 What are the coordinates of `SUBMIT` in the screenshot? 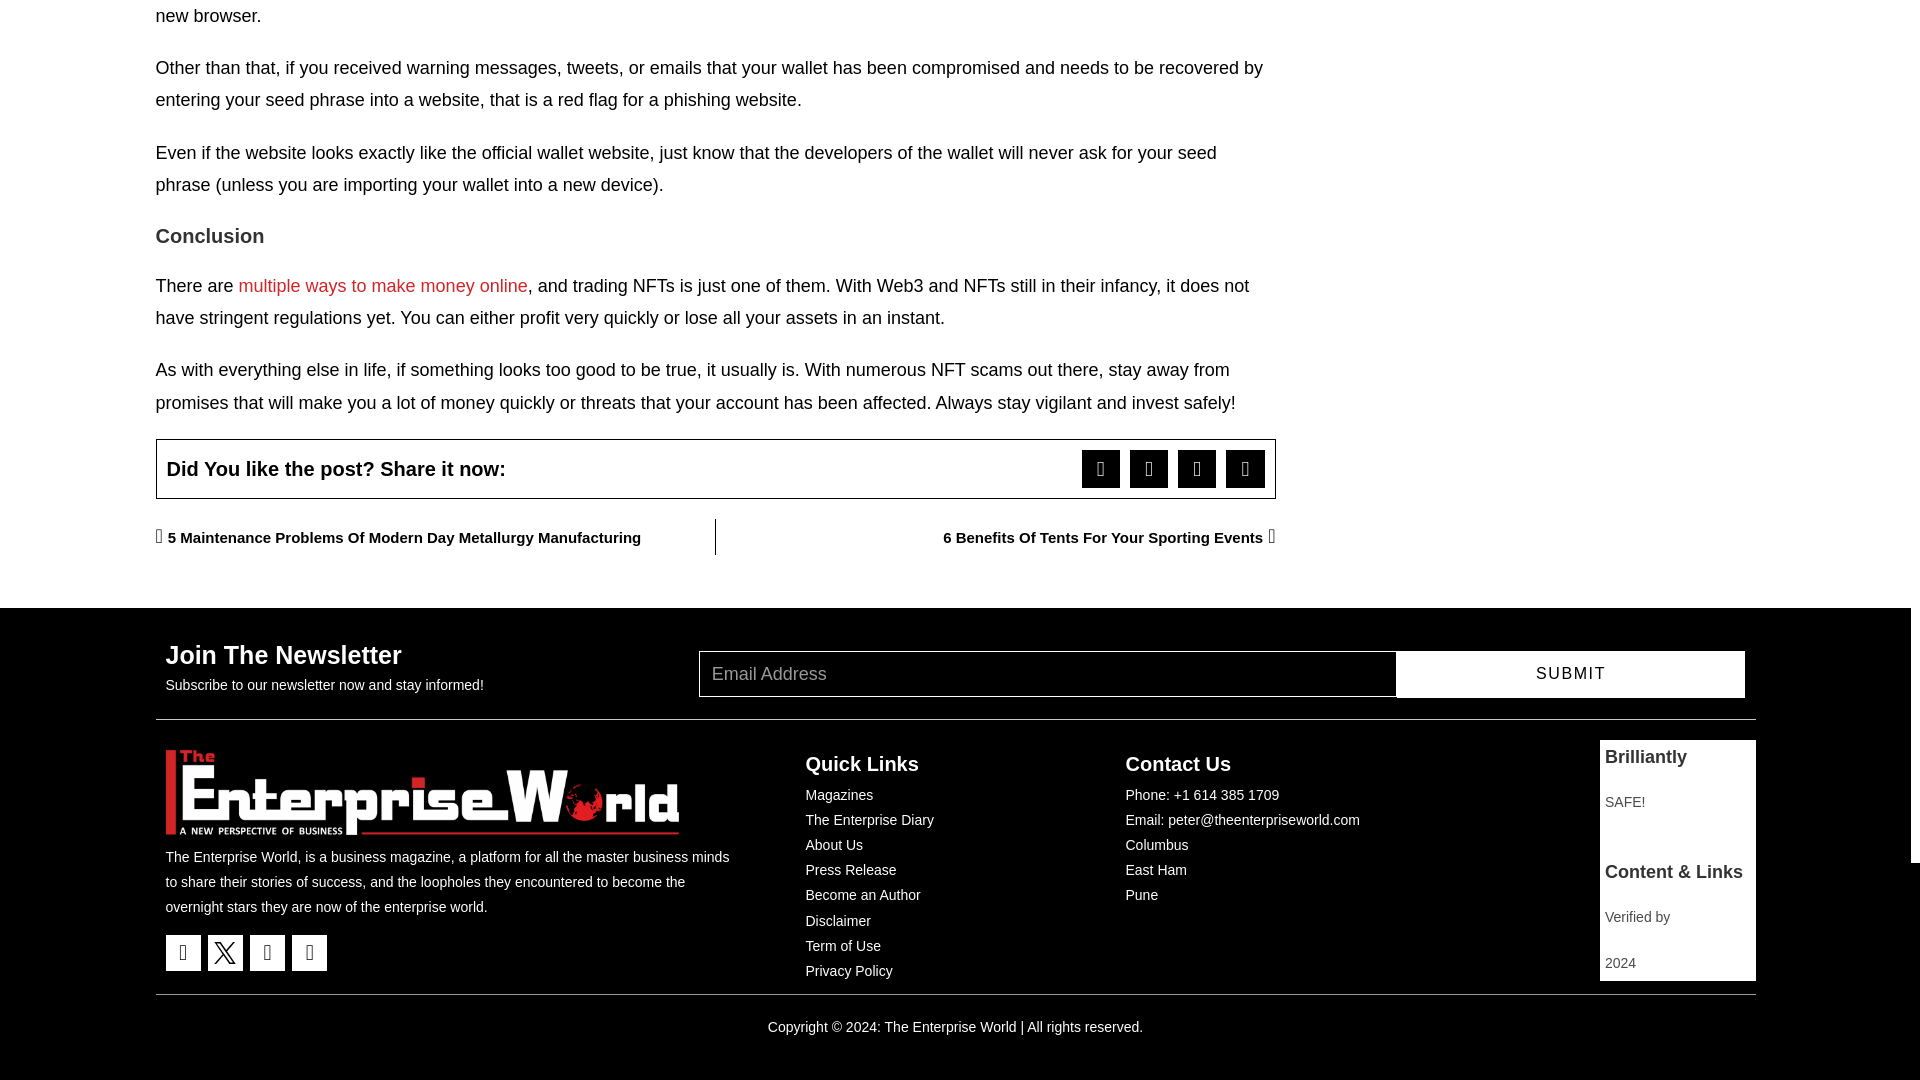 It's located at (1571, 673).